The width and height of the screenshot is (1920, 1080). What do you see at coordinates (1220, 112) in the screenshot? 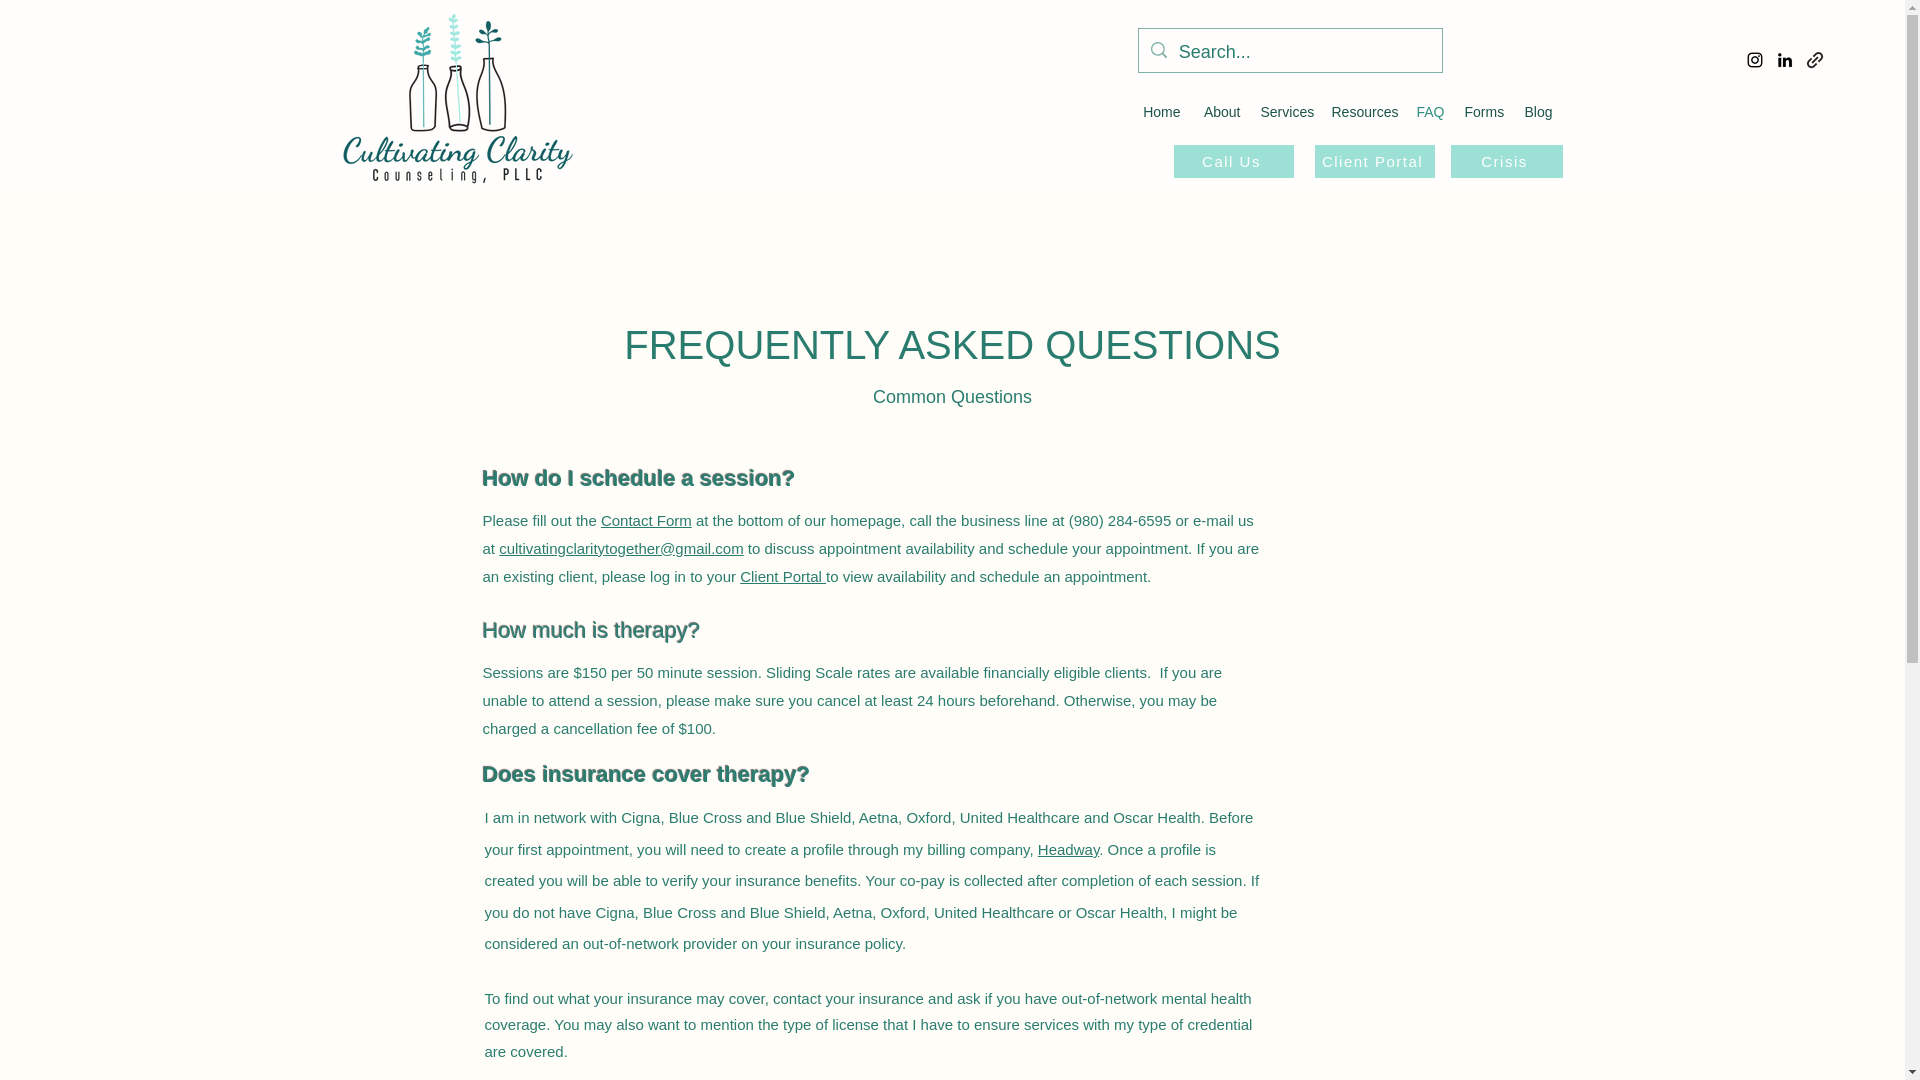
I see `About` at bounding box center [1220, 112].